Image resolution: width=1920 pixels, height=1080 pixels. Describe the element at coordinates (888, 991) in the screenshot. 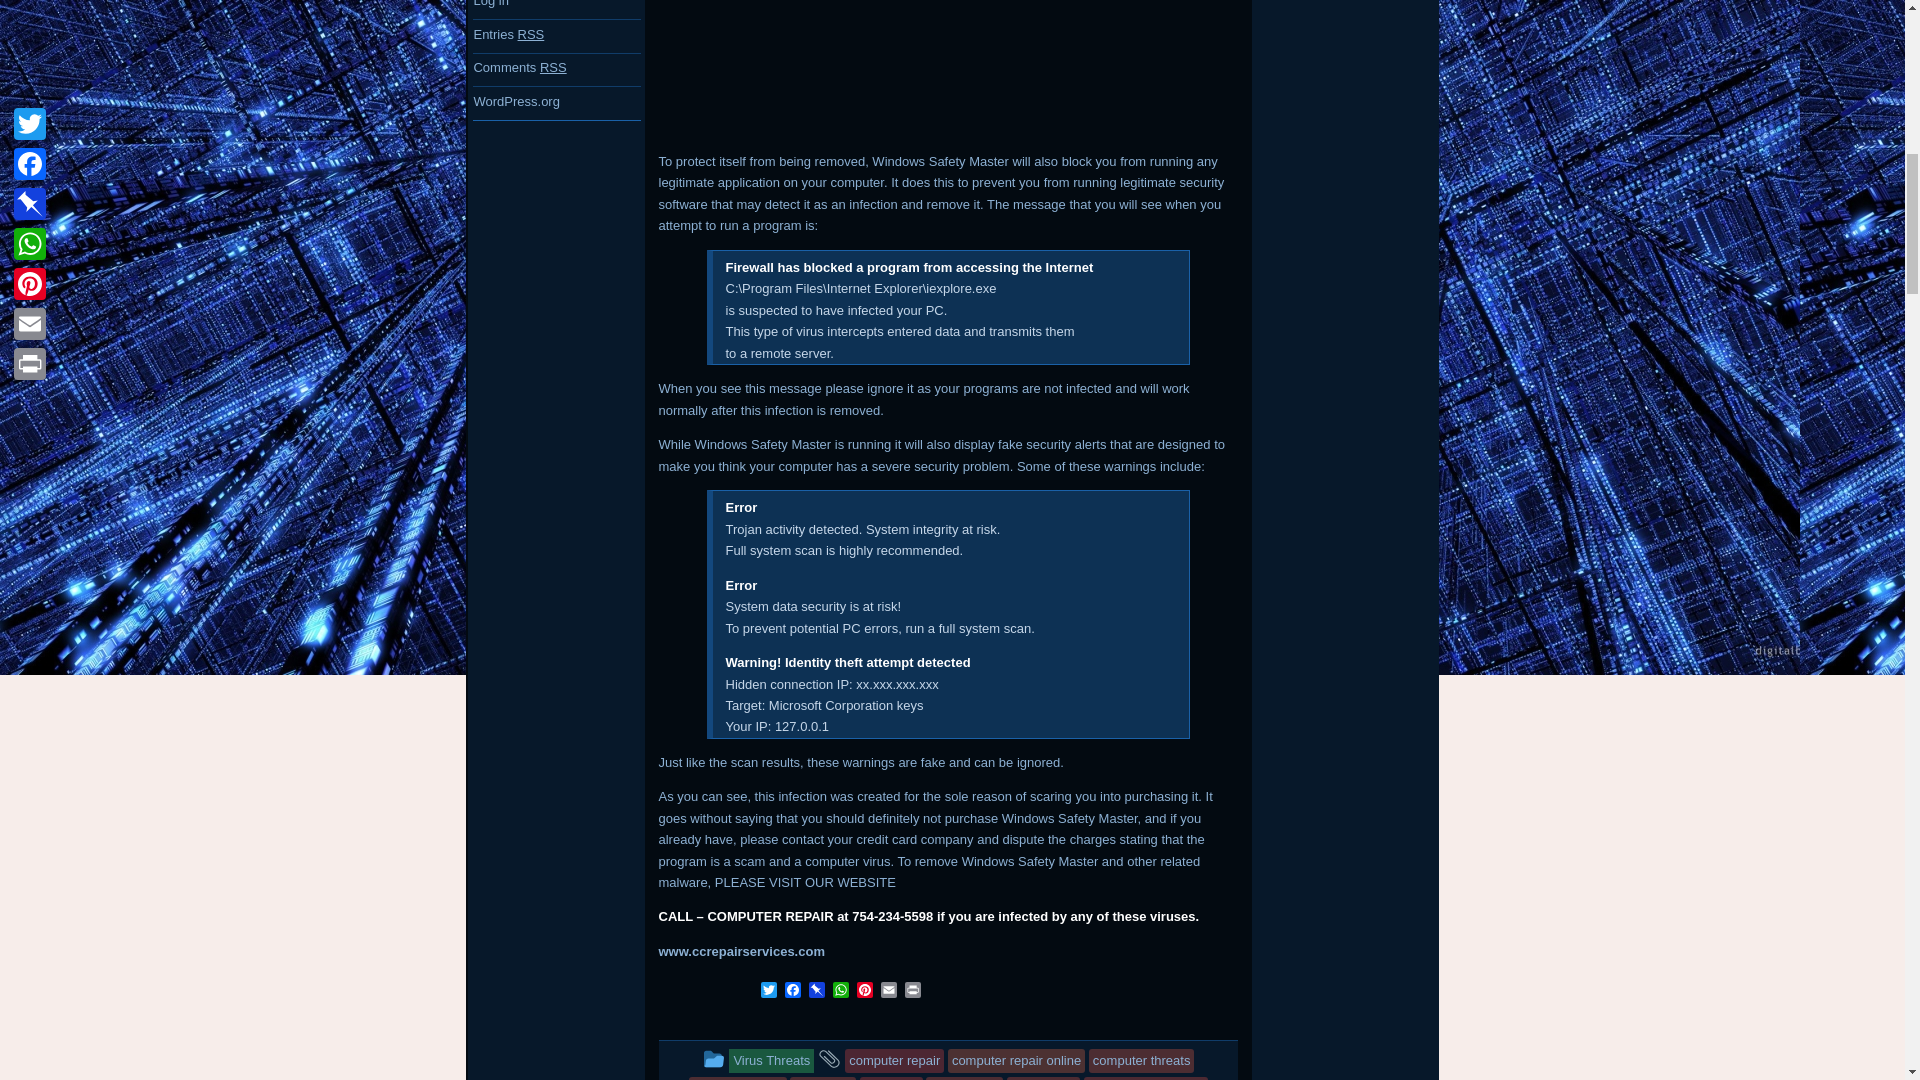

I see `Email` at that location.